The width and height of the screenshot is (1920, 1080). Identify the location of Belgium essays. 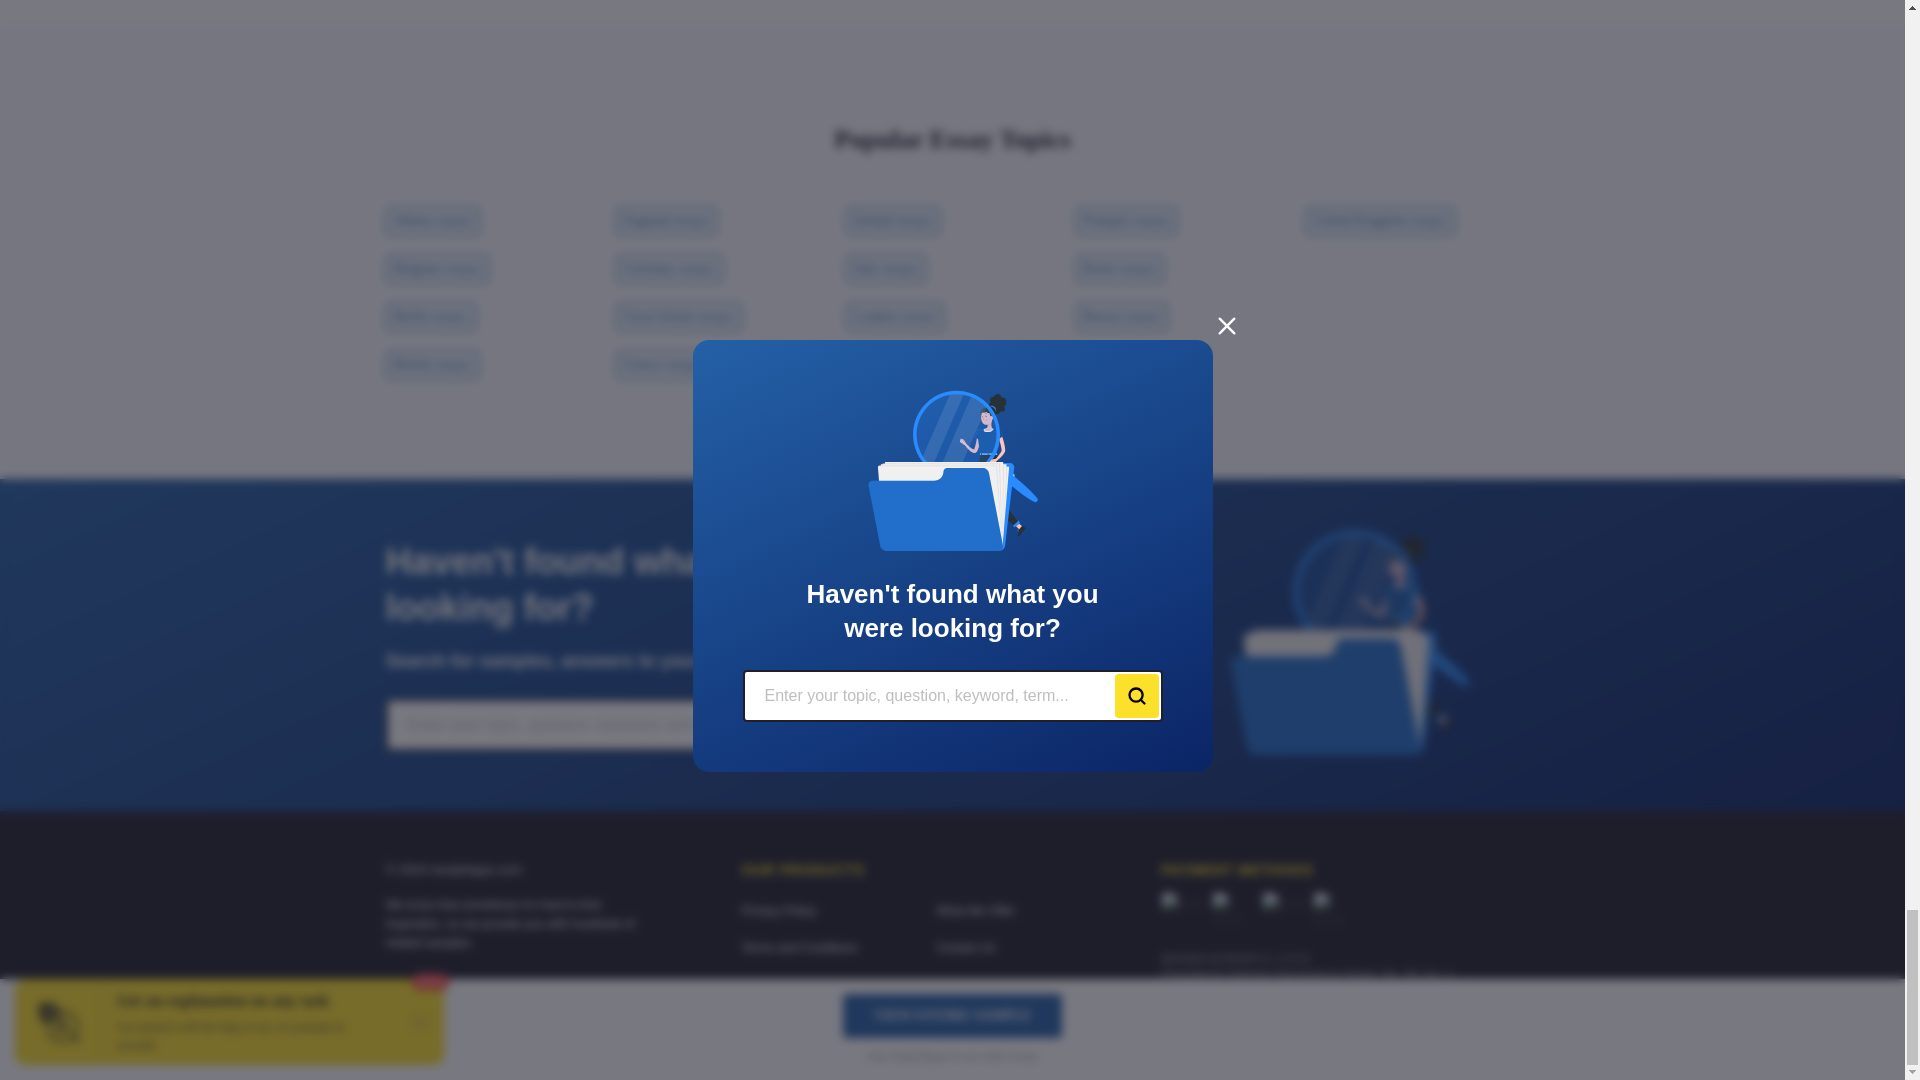
(437, 268).